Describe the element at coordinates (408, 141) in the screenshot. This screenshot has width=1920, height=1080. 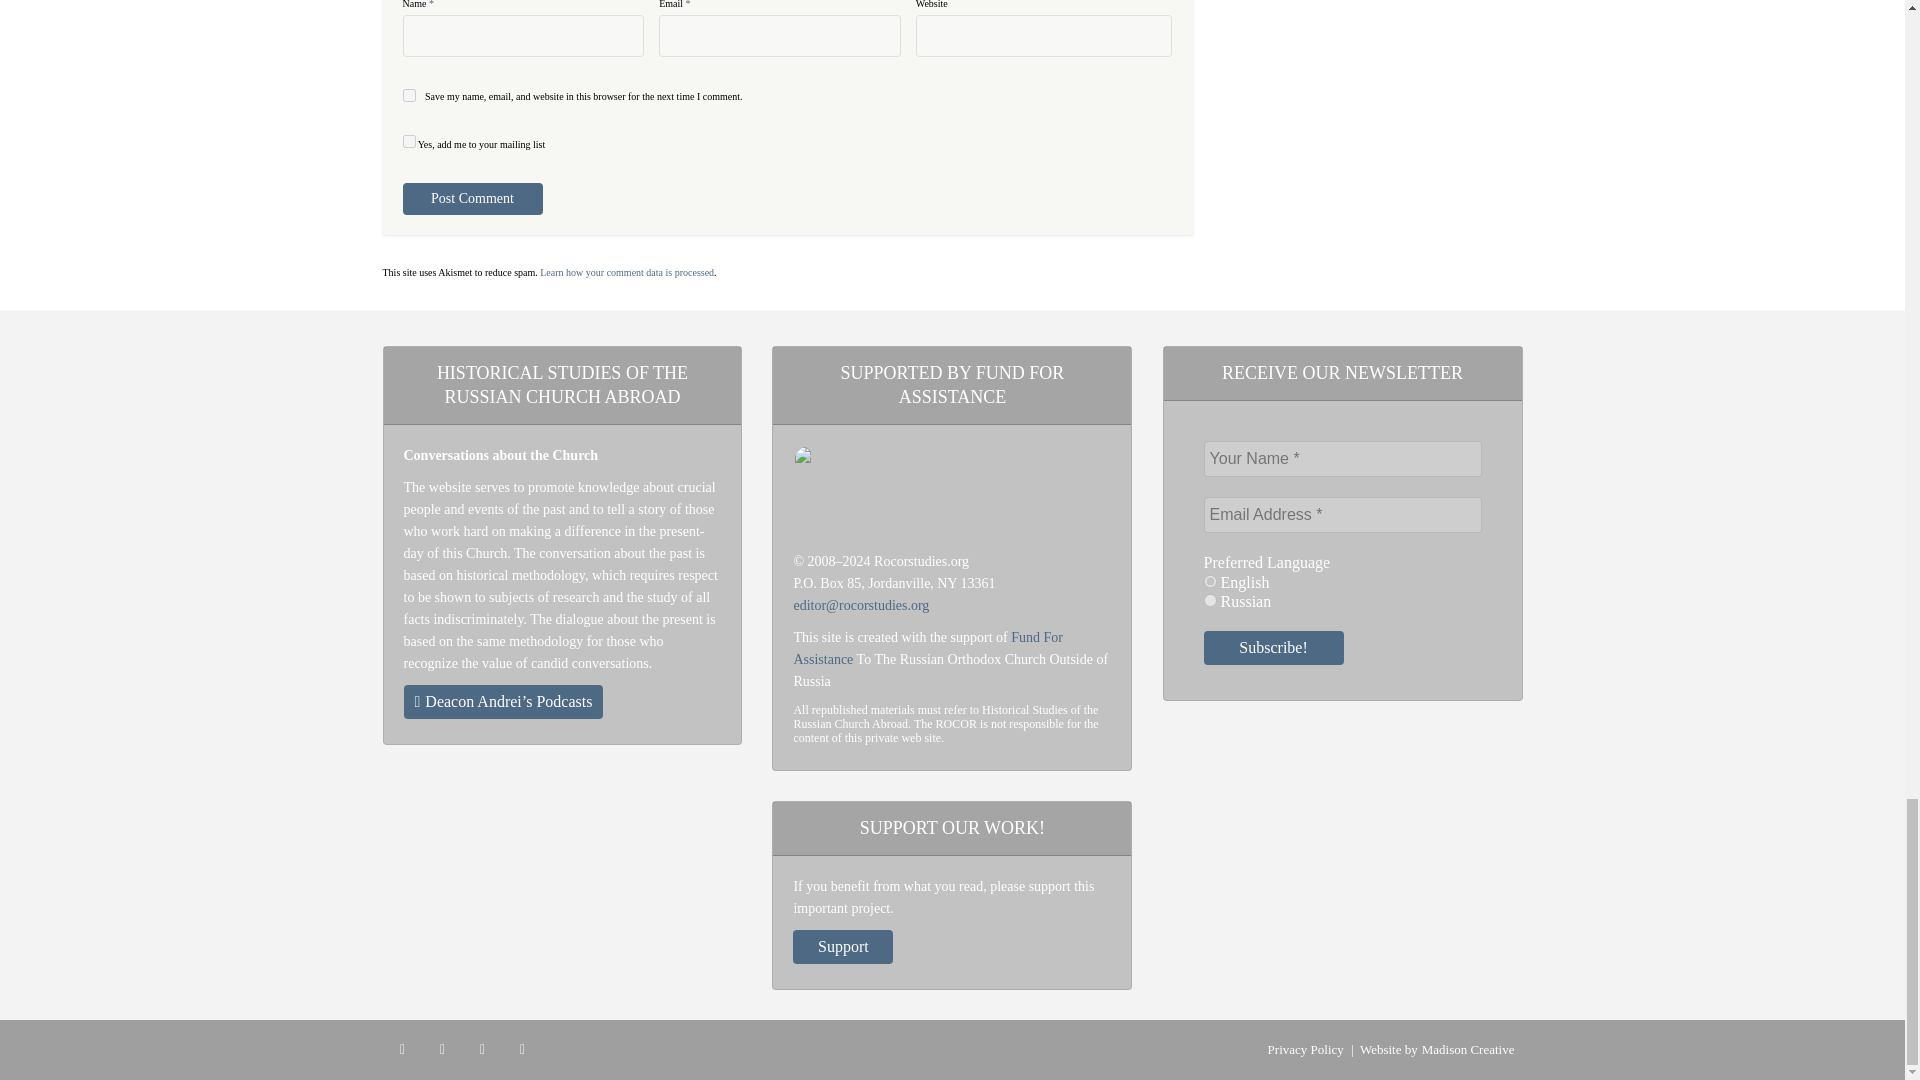
I see `1` at that location.